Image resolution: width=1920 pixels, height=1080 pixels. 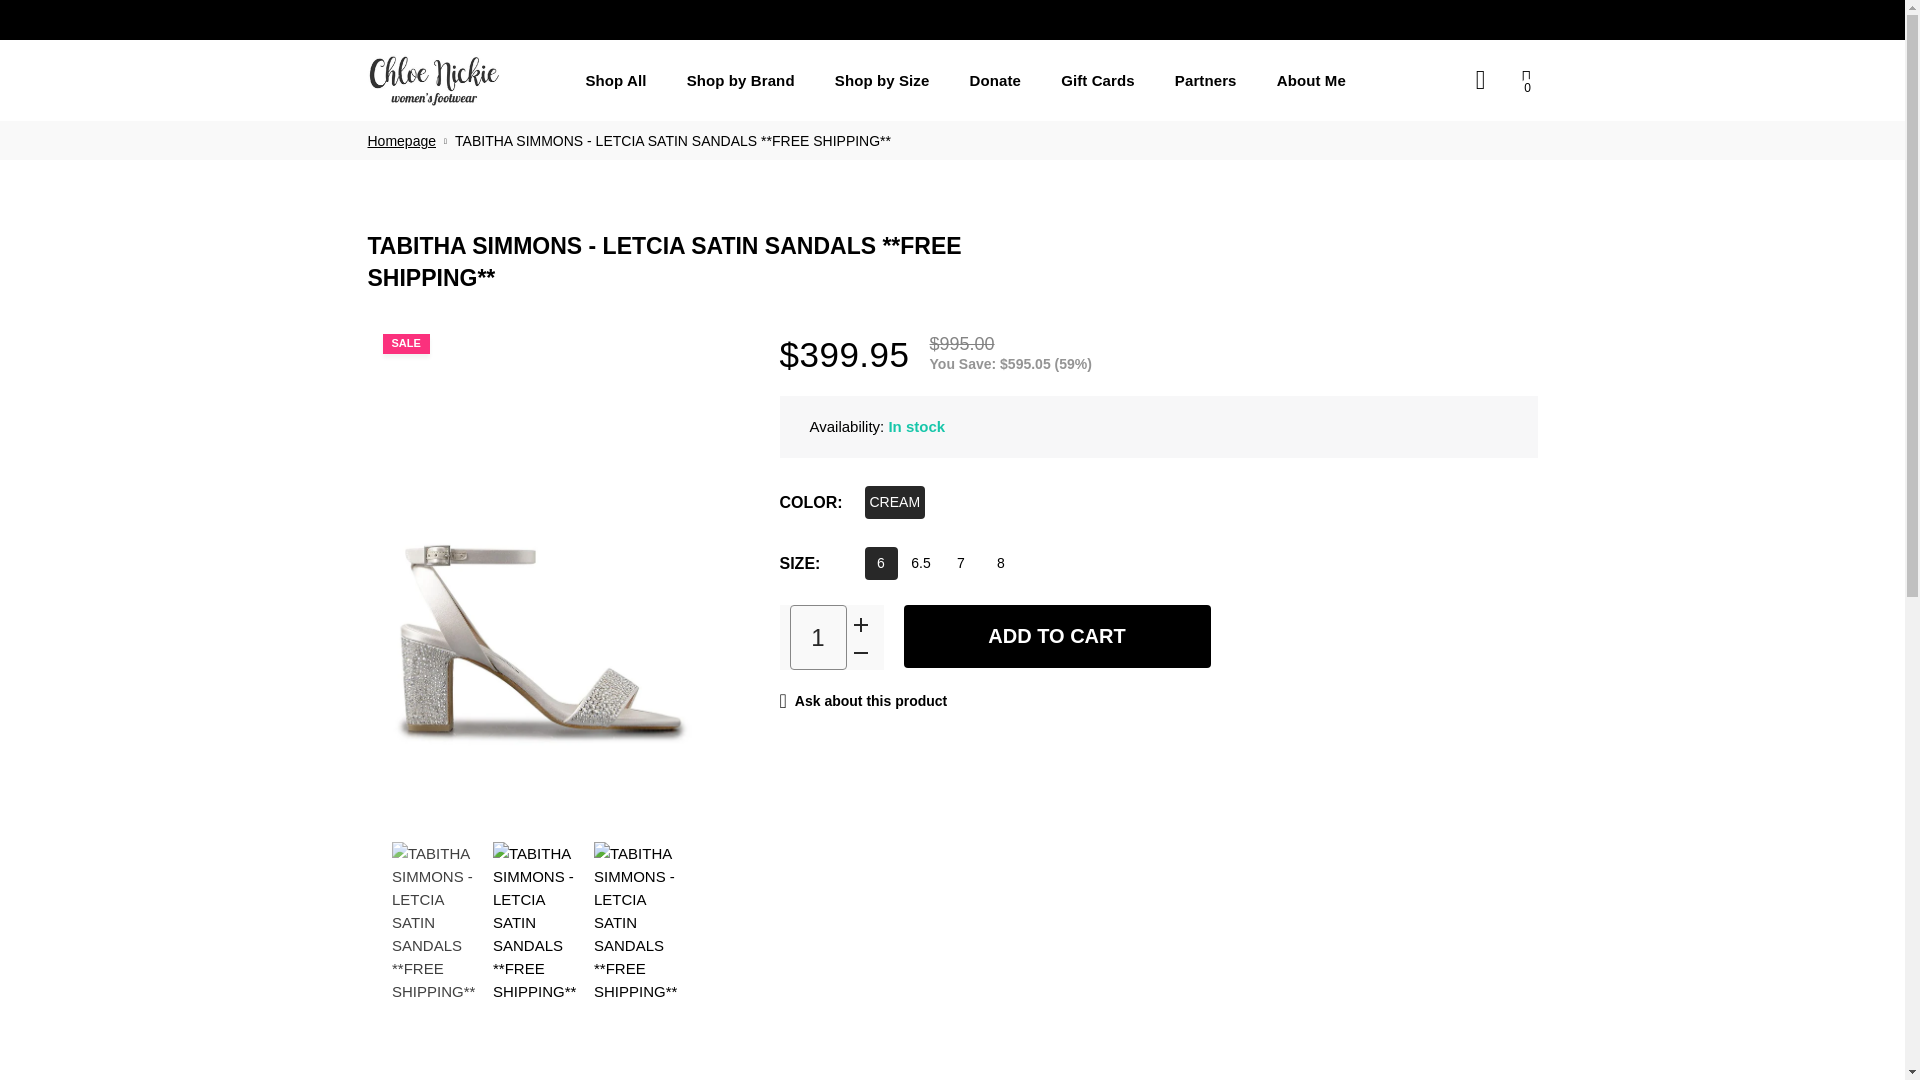 What do you see at coordinates (402, 140) in the screenshot?
I see `Homepage` at bounding box center [402, 140].